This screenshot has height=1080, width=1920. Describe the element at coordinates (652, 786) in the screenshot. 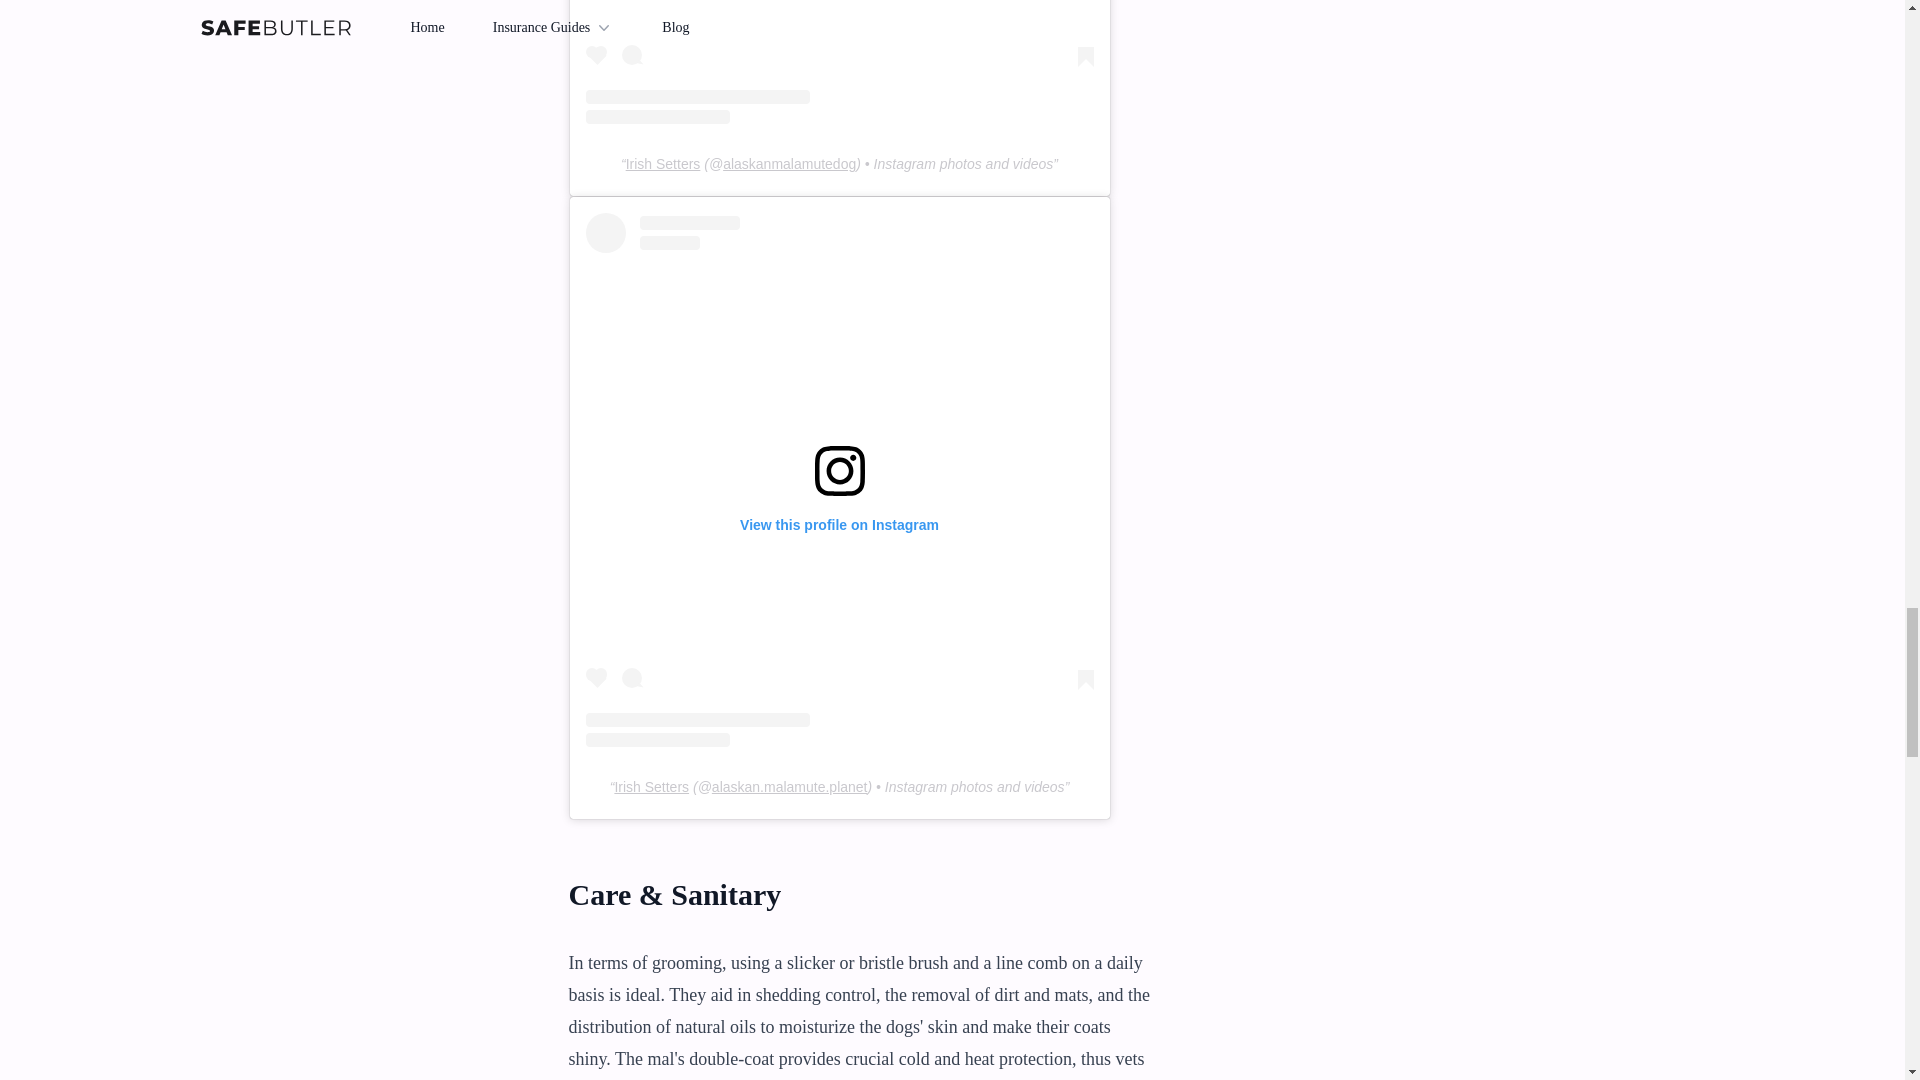

I see `Irish Setters` at that location.